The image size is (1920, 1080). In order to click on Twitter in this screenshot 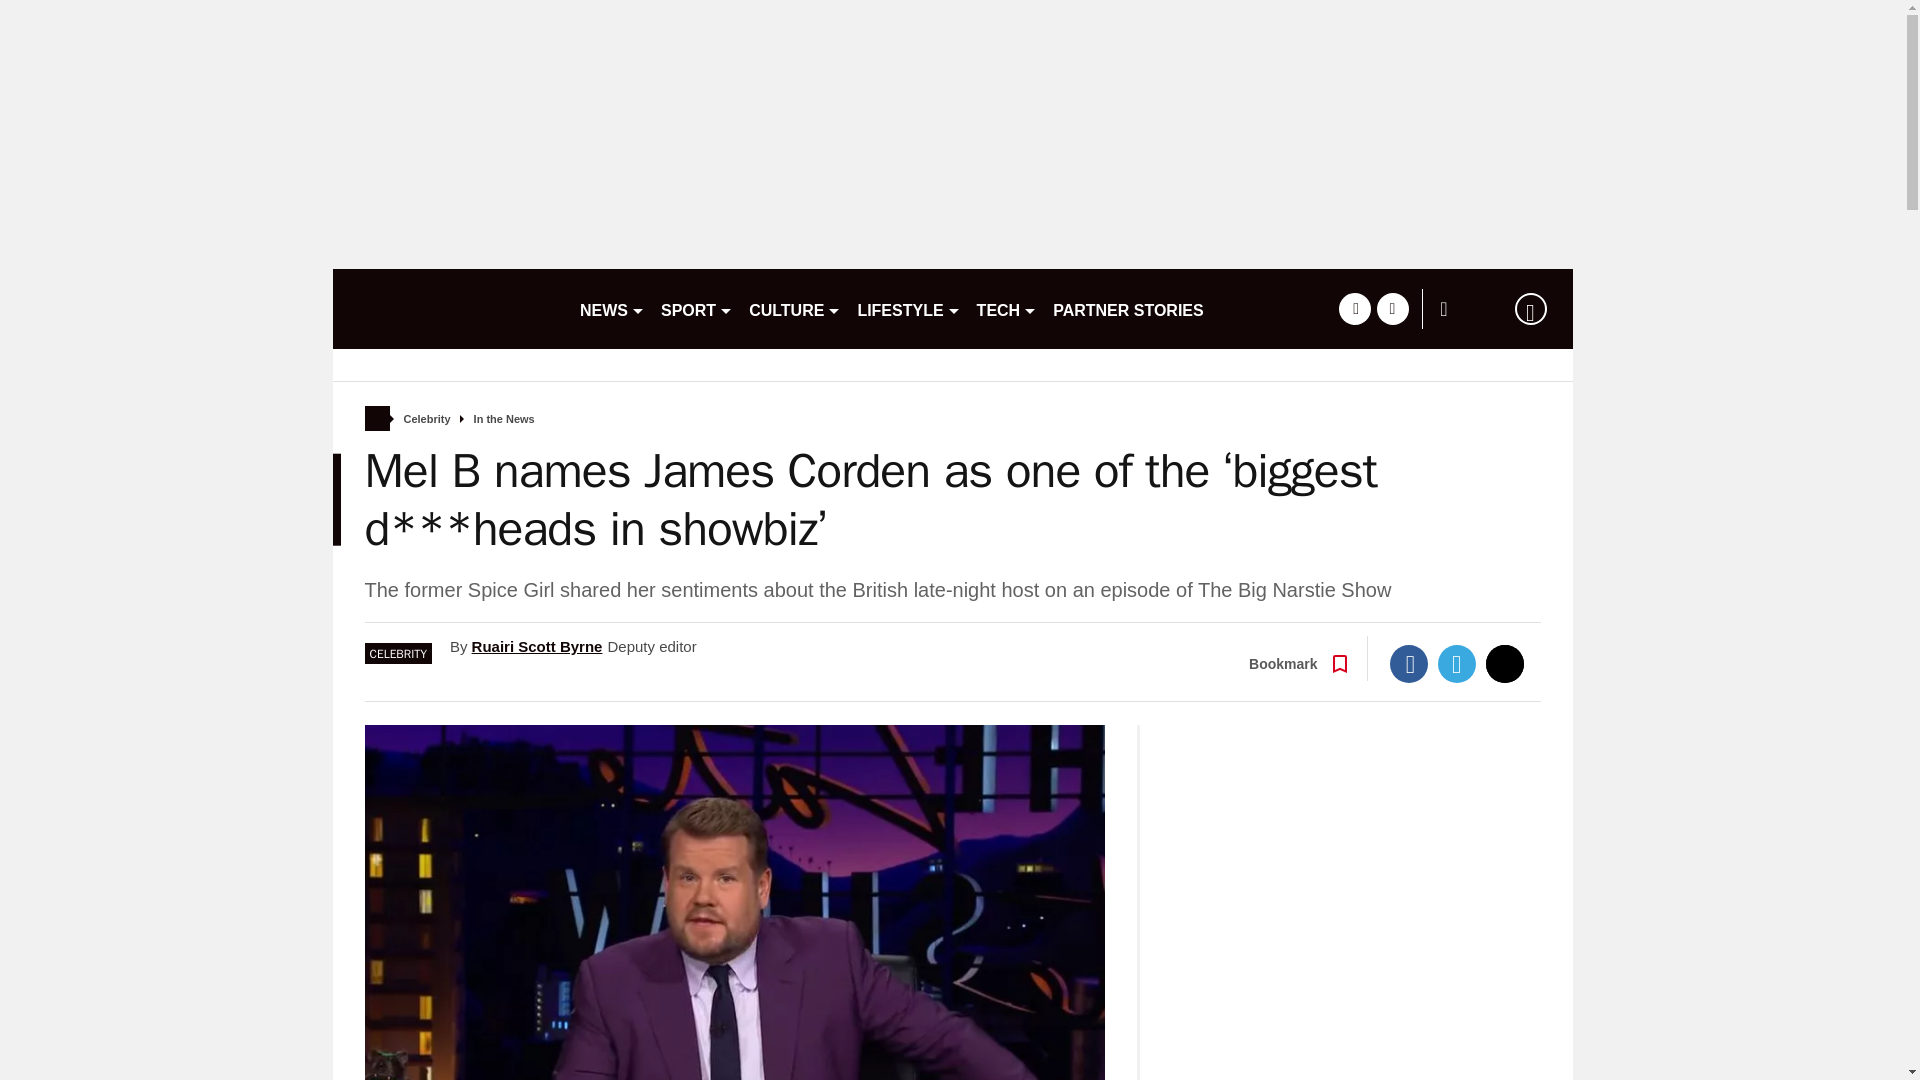, I will do `click(1457, 663)`.